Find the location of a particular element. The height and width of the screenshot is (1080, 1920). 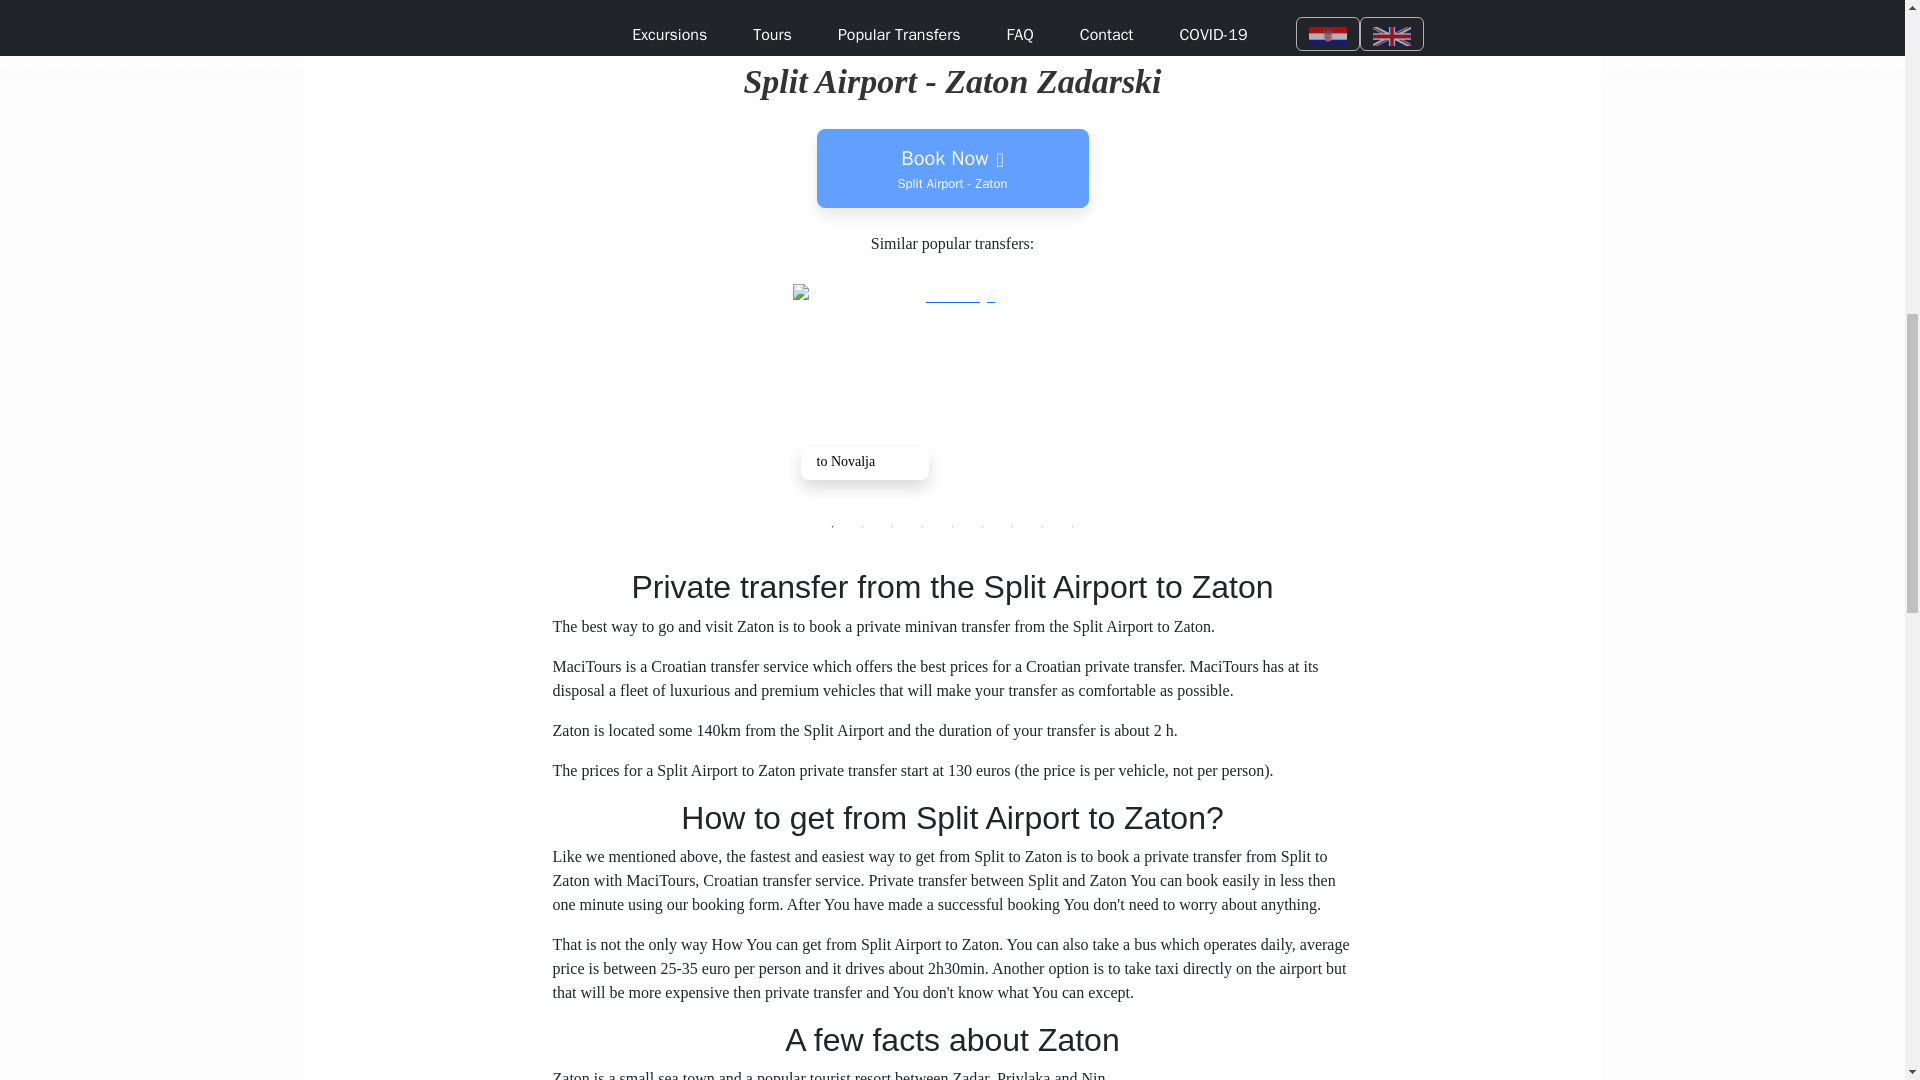

8 is located at coordinates (1042, 526).